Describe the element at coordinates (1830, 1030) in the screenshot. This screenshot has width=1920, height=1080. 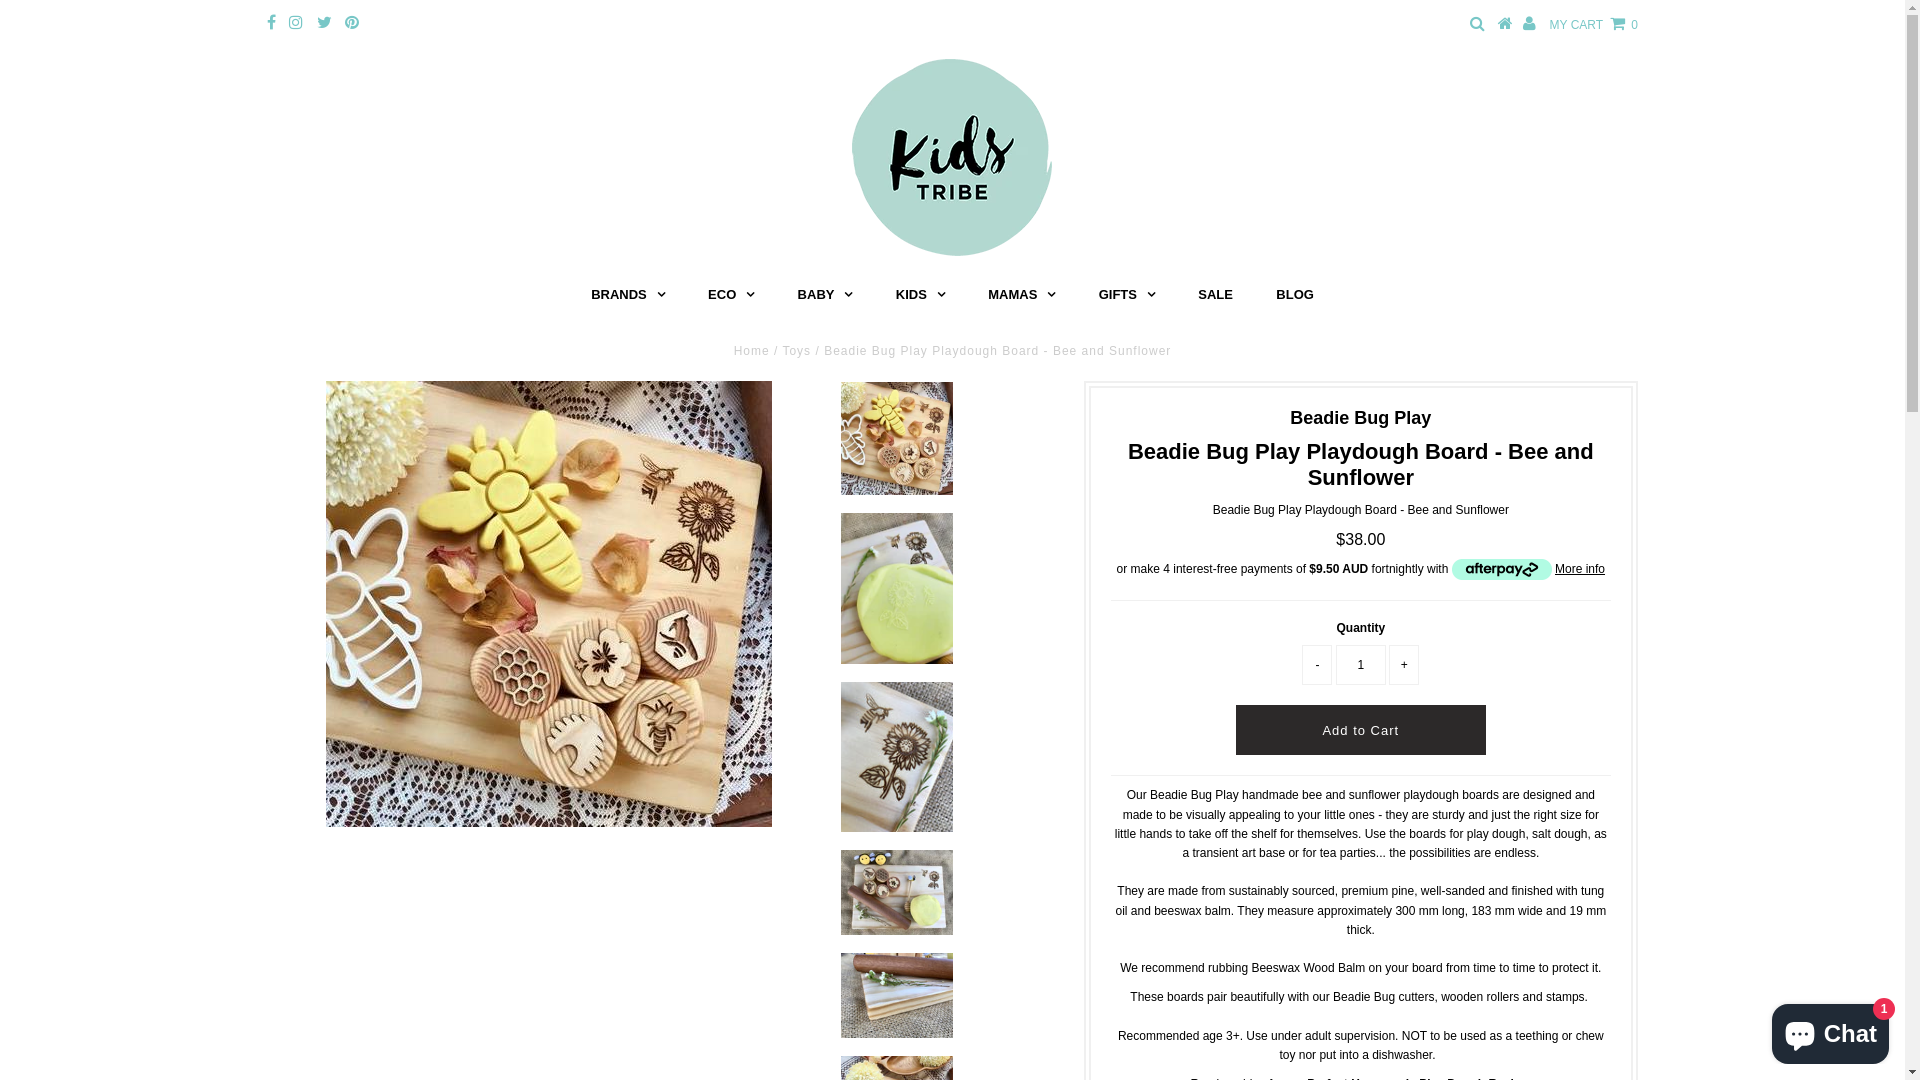
I see `Shopify online store chat` at that location.